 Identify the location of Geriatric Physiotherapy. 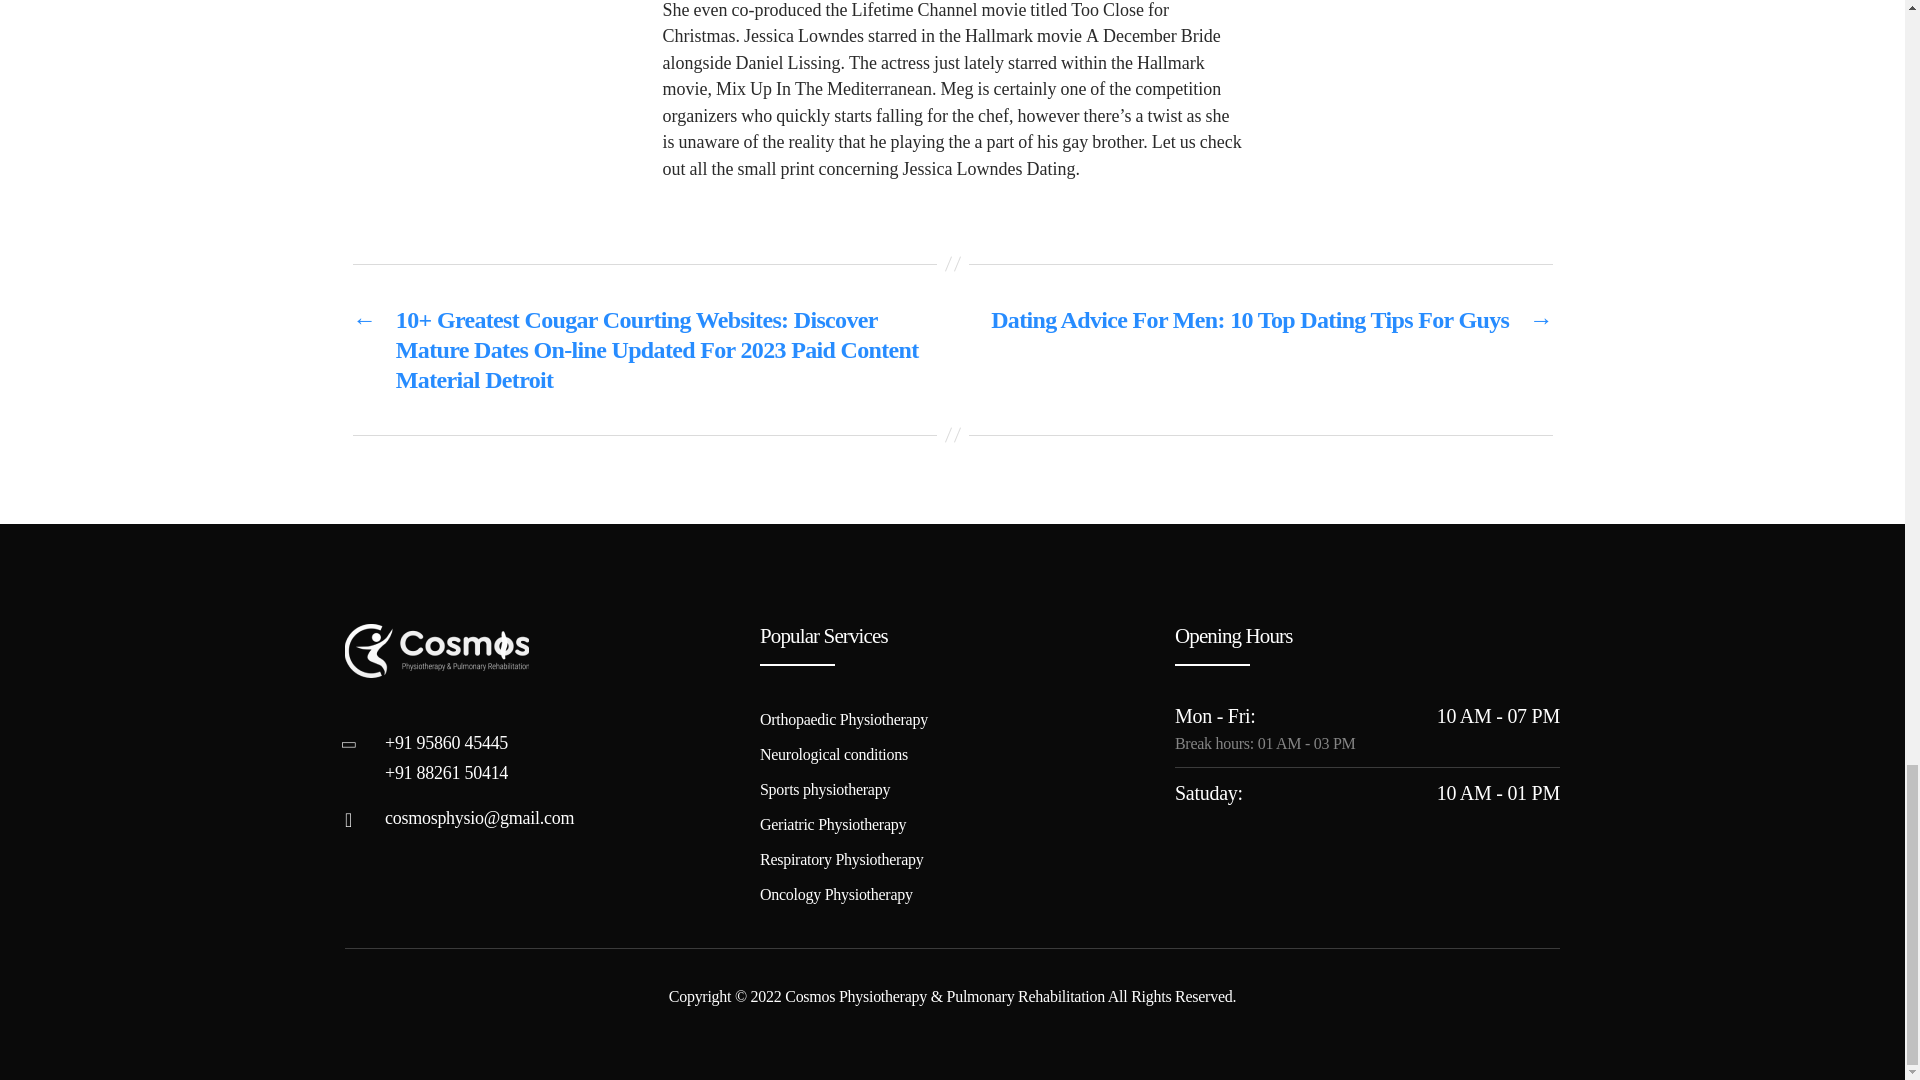
(833, 824).